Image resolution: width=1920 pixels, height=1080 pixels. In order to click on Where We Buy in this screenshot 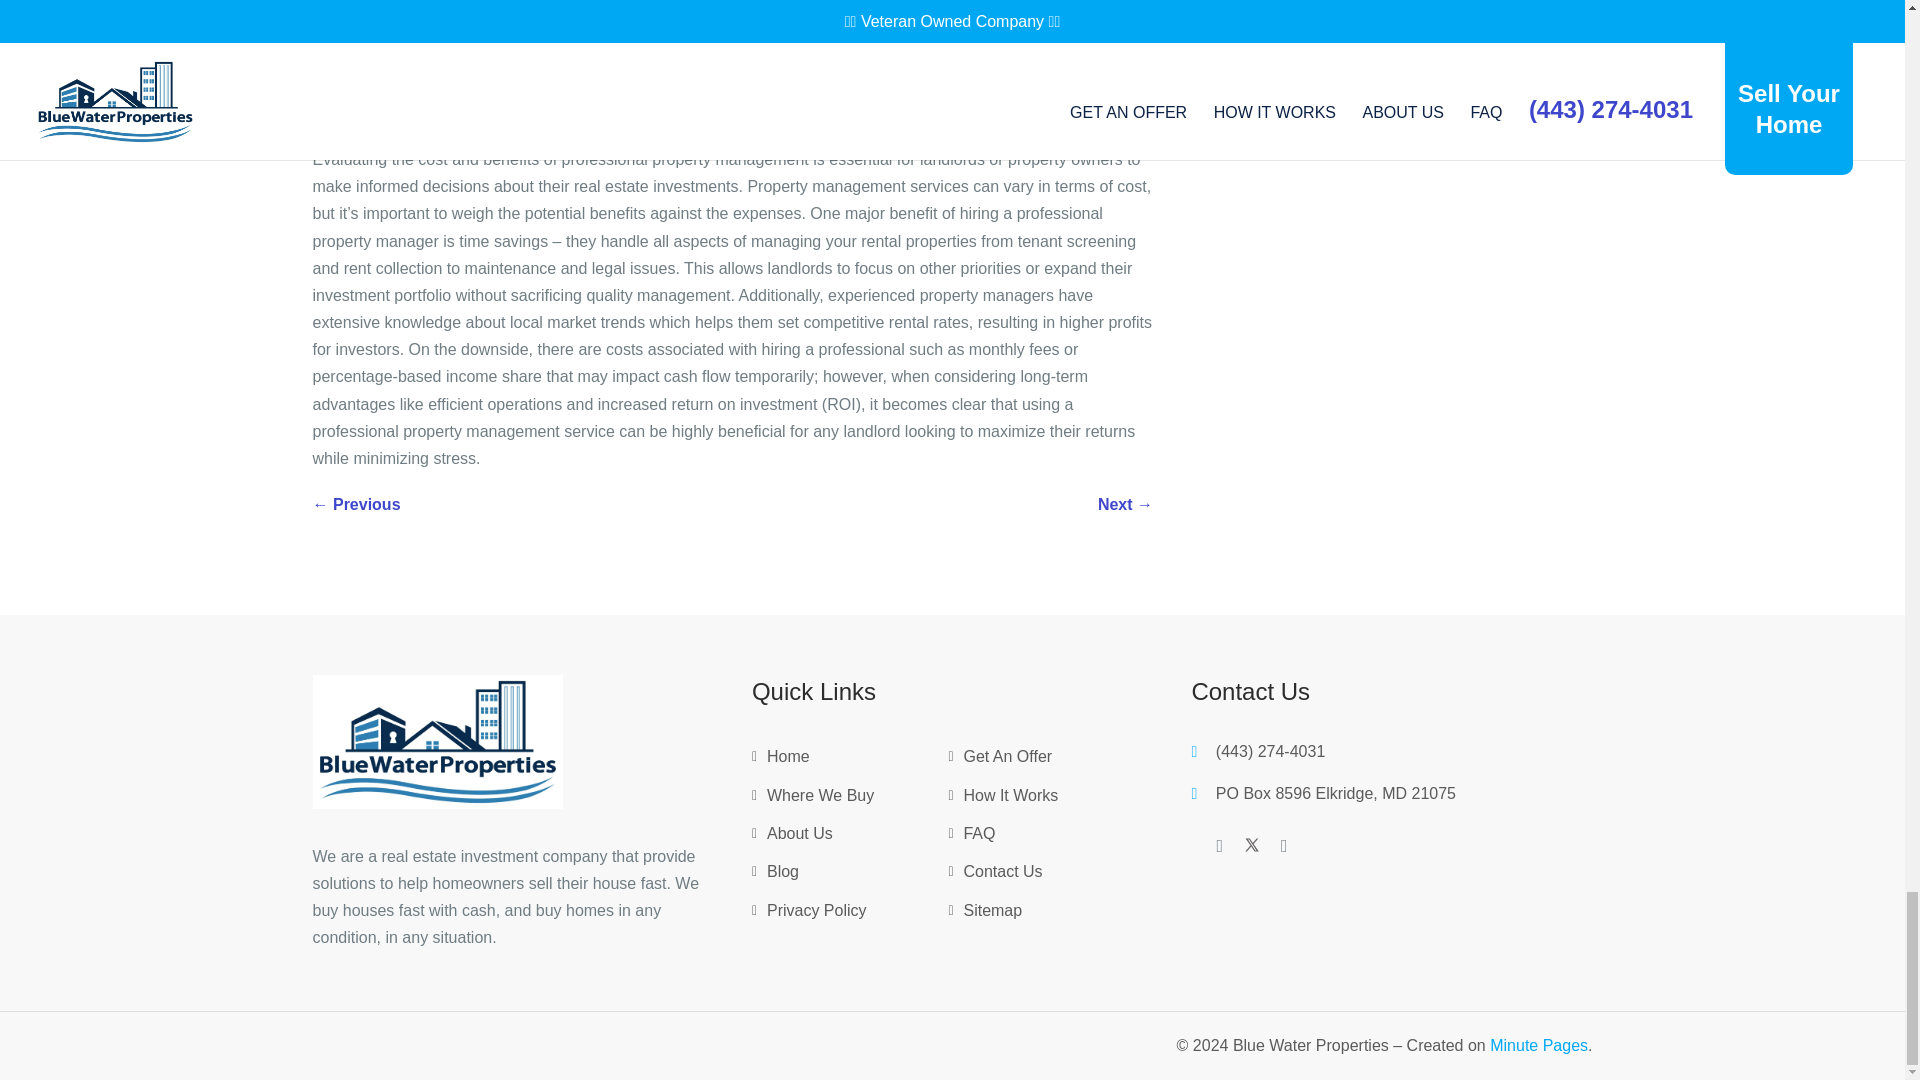, I will do `click(820, 800)`.